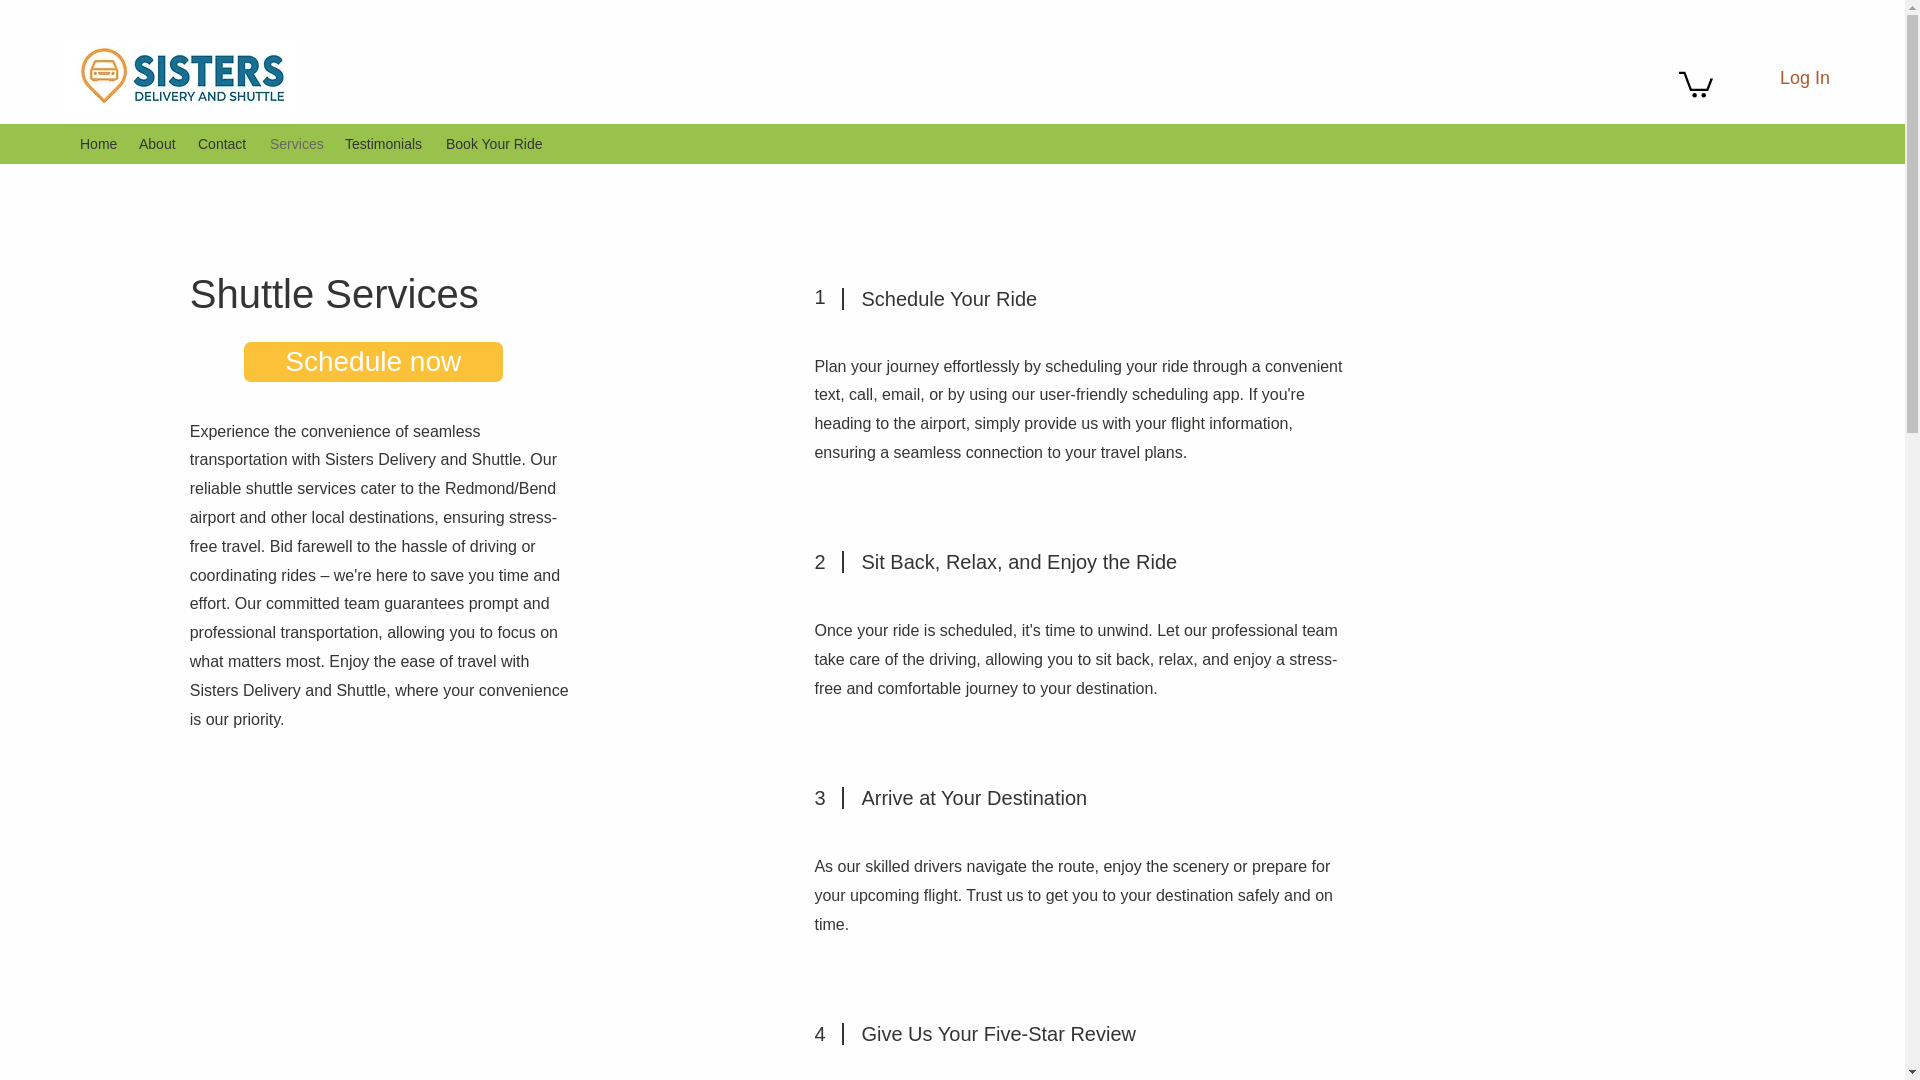  What do you see at coordinates (98, 143) in the screenshot?
I see `Home` at bounding box center [98, 143].